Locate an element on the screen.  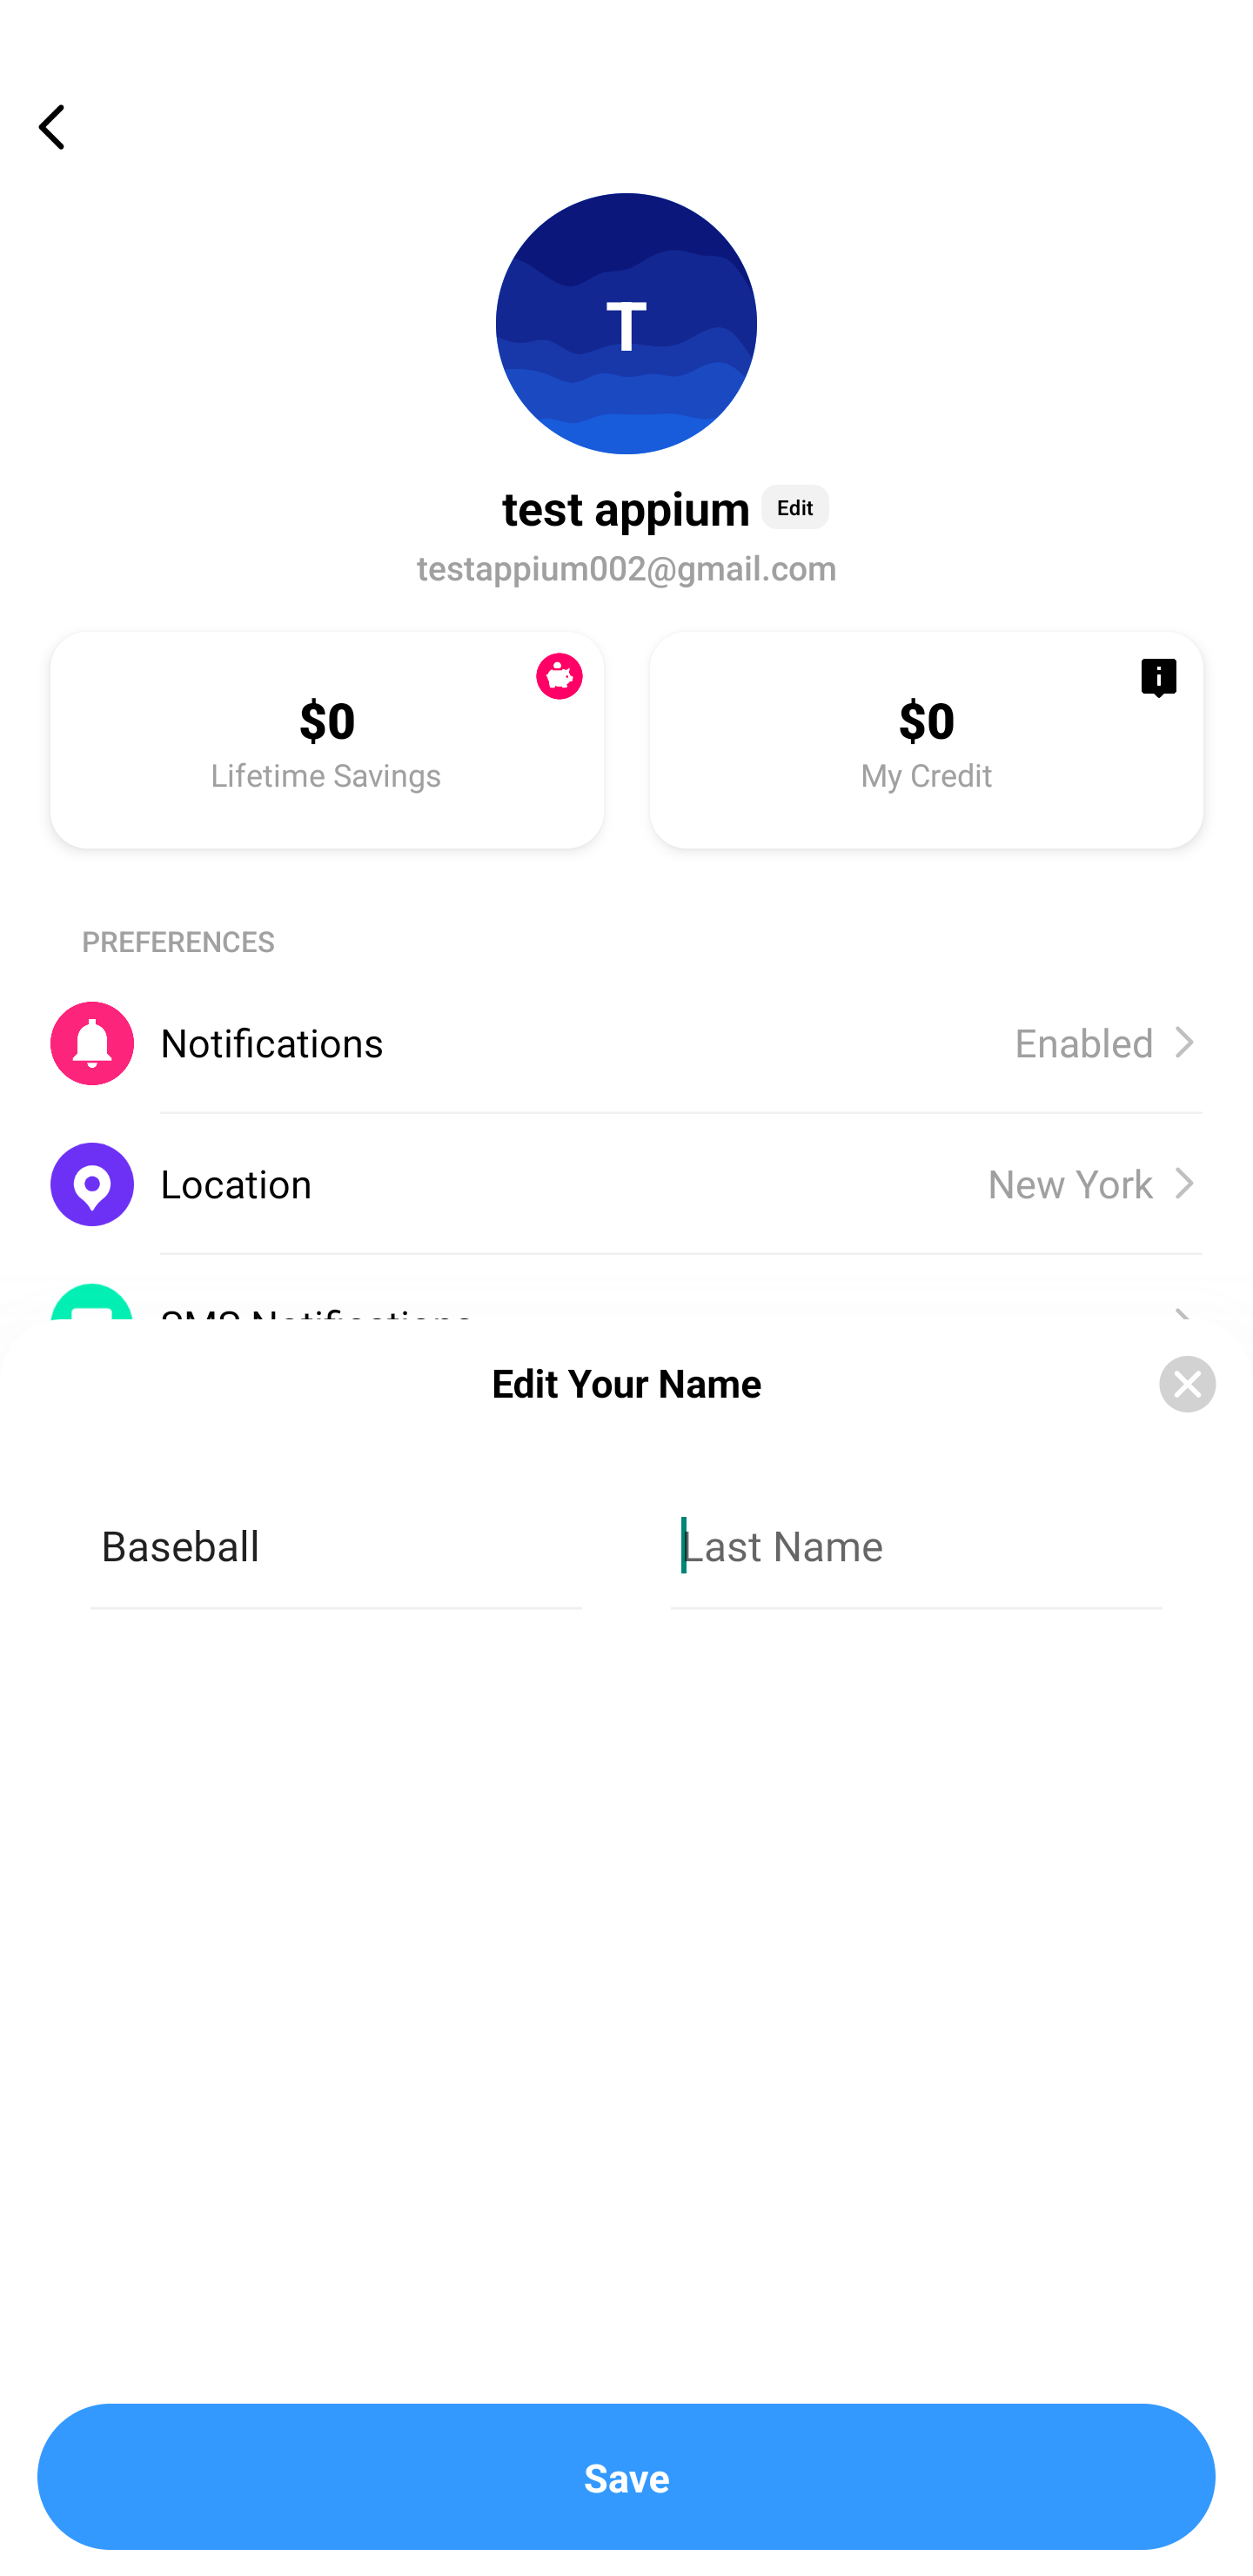
Baseball is located at coordinates (336, 1546).